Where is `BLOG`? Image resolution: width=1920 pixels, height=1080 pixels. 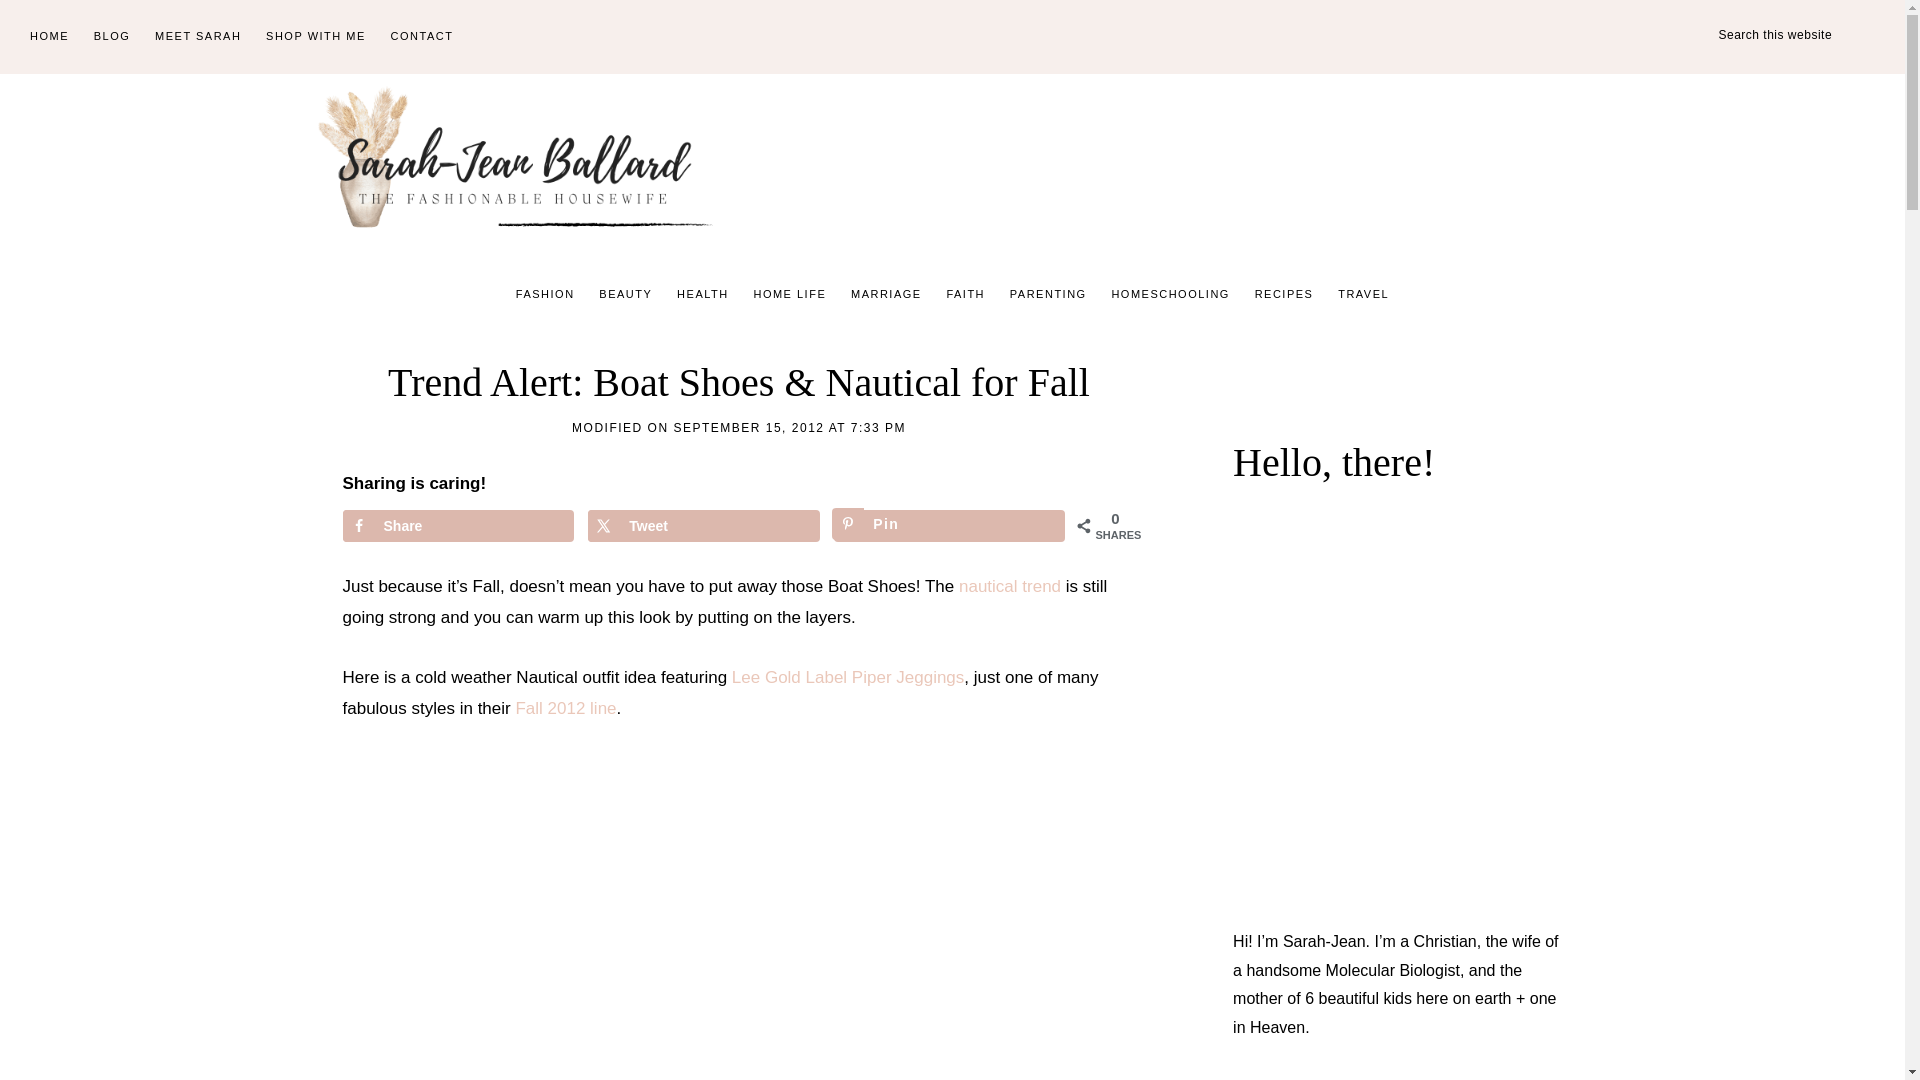
BLOG is located at coordinates (112, 37).